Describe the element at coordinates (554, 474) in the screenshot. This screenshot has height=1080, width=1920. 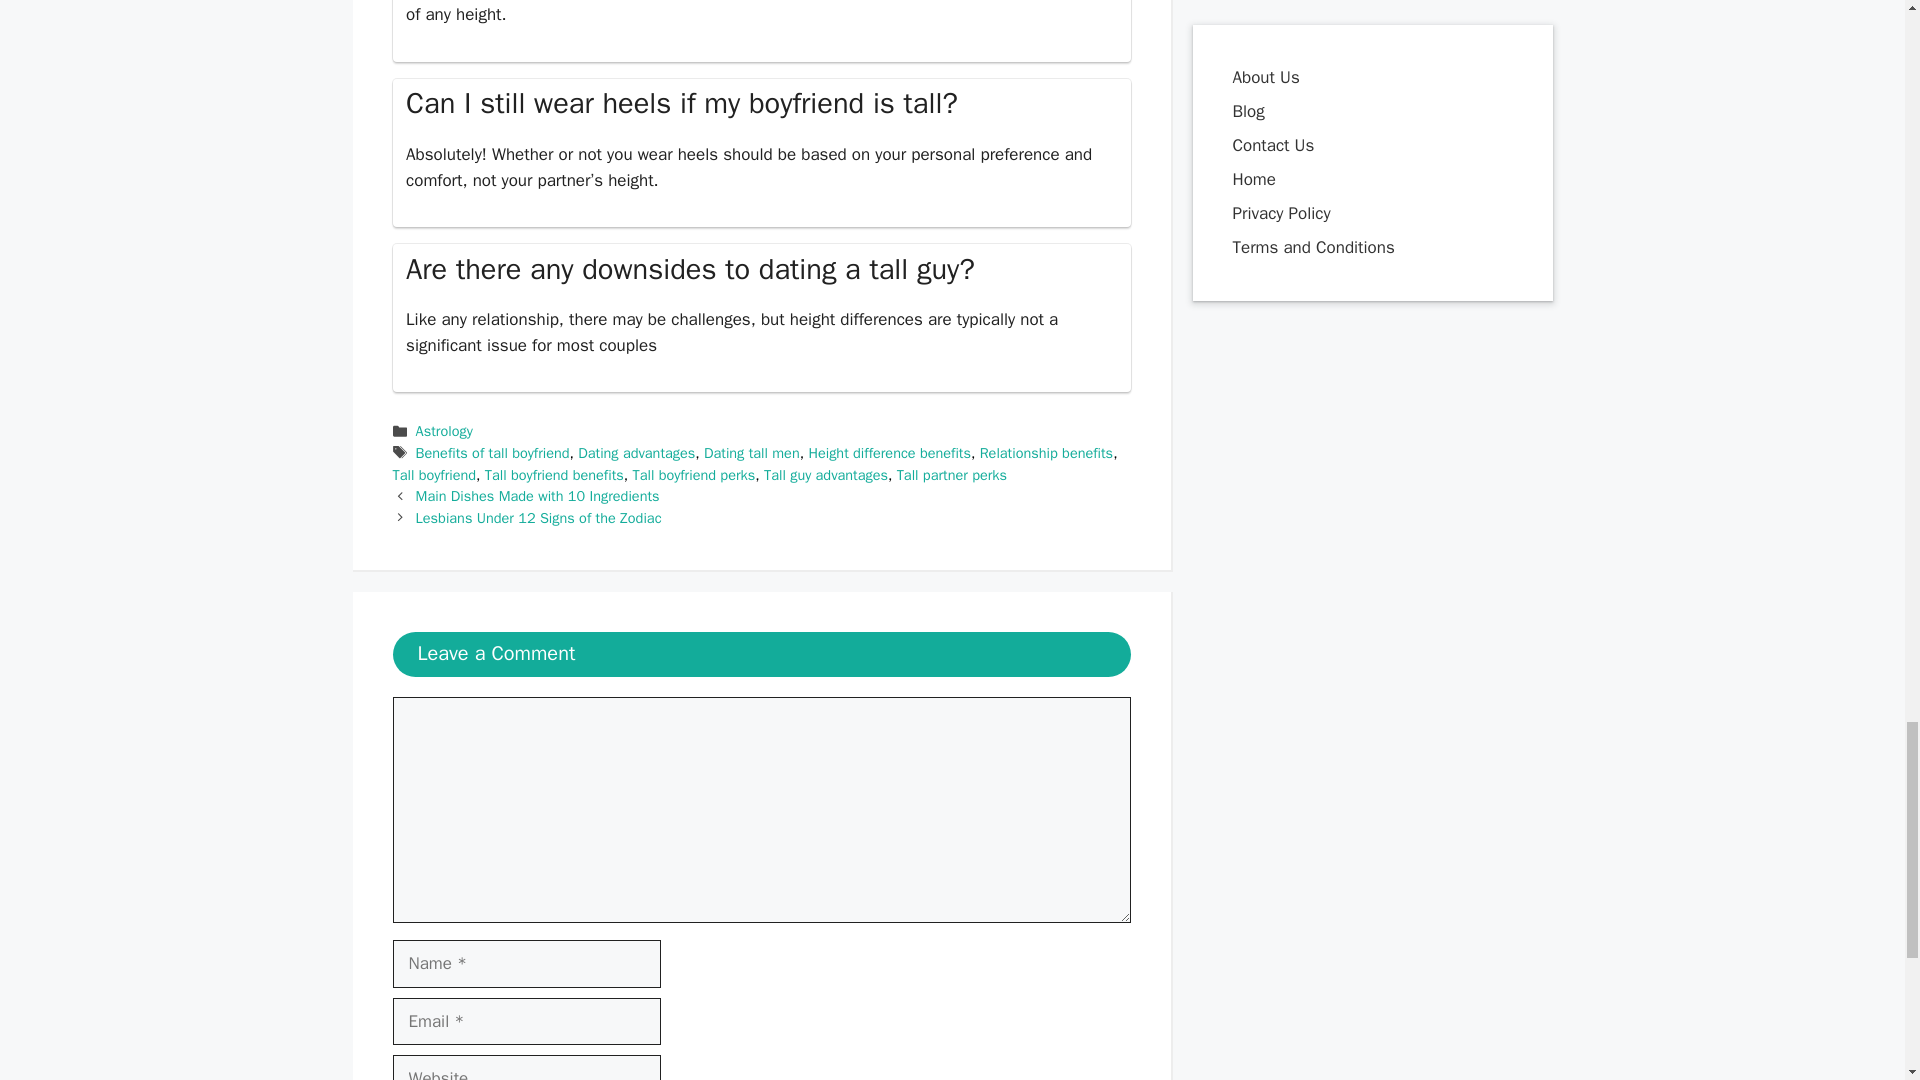
I see `Tall boyfriend benefits` at that location.